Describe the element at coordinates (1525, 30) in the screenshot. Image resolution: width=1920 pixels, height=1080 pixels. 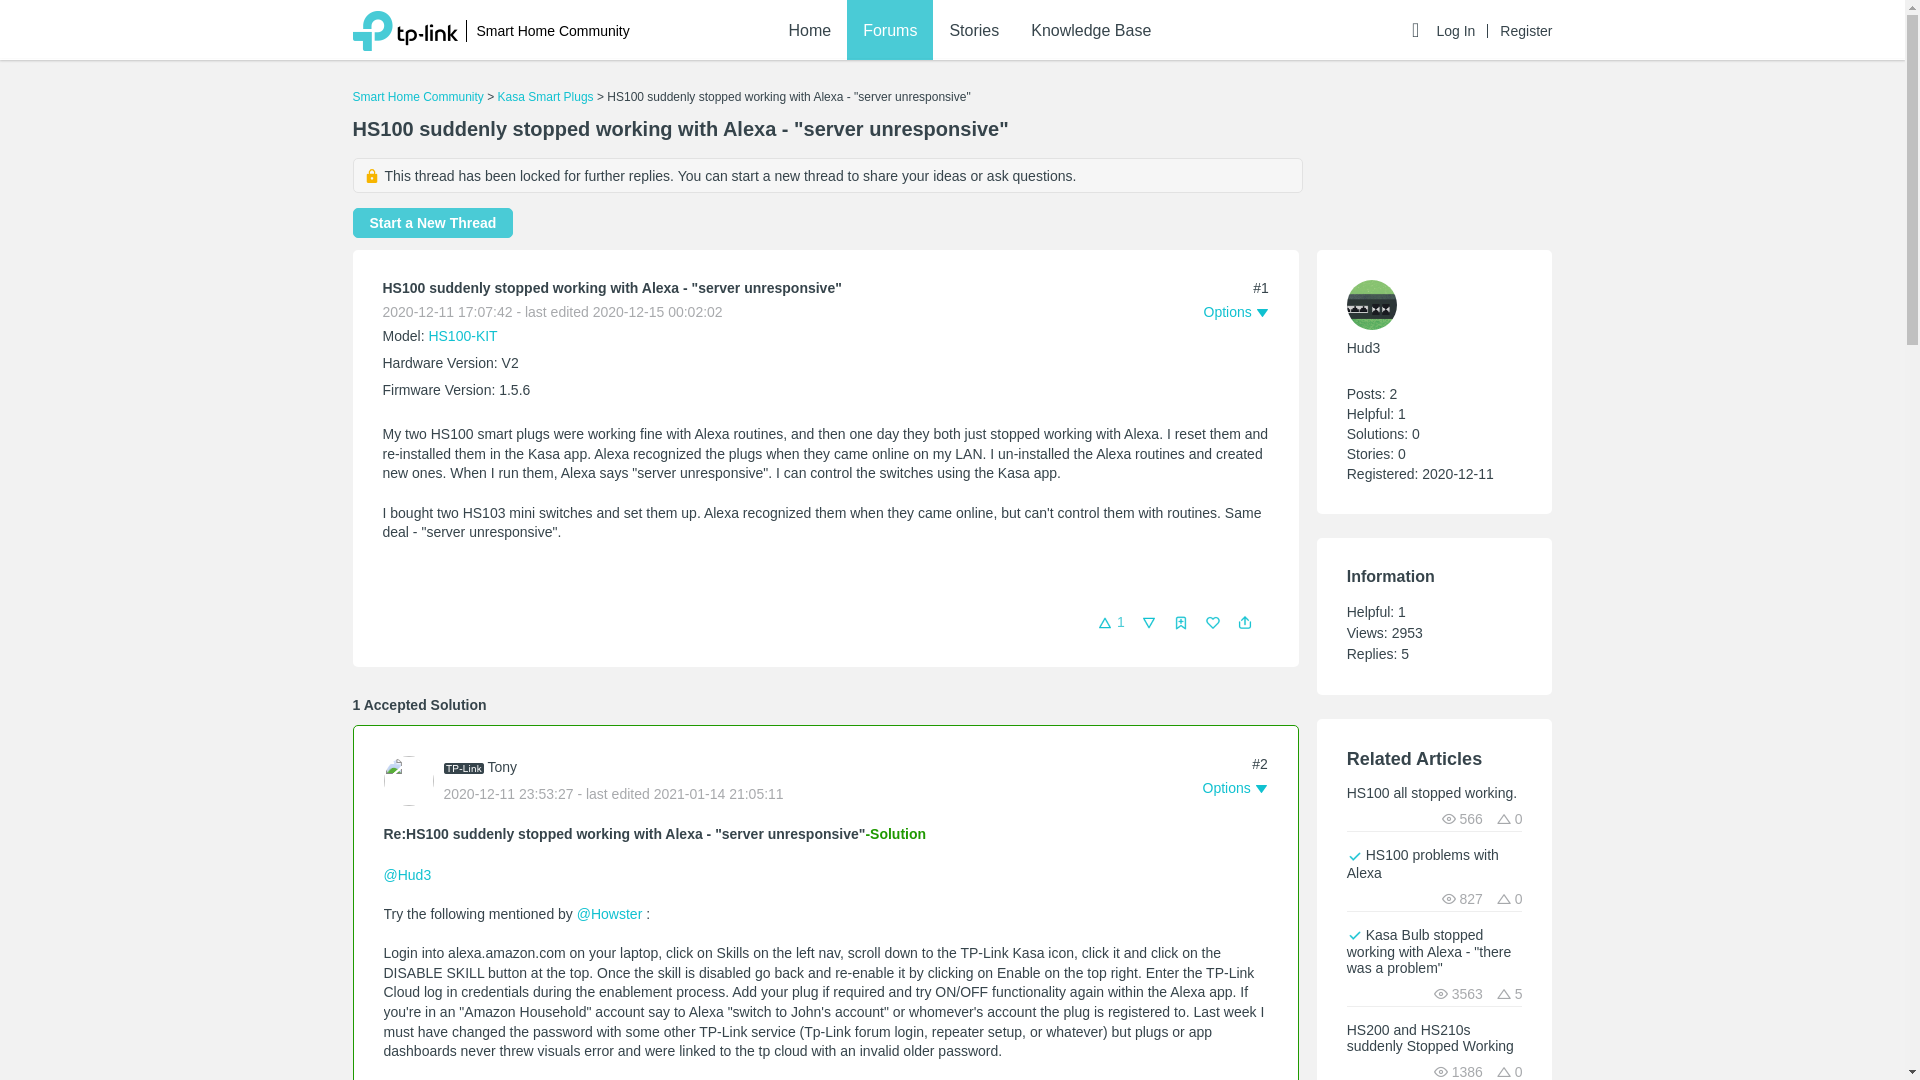
I see `Register` at that location.